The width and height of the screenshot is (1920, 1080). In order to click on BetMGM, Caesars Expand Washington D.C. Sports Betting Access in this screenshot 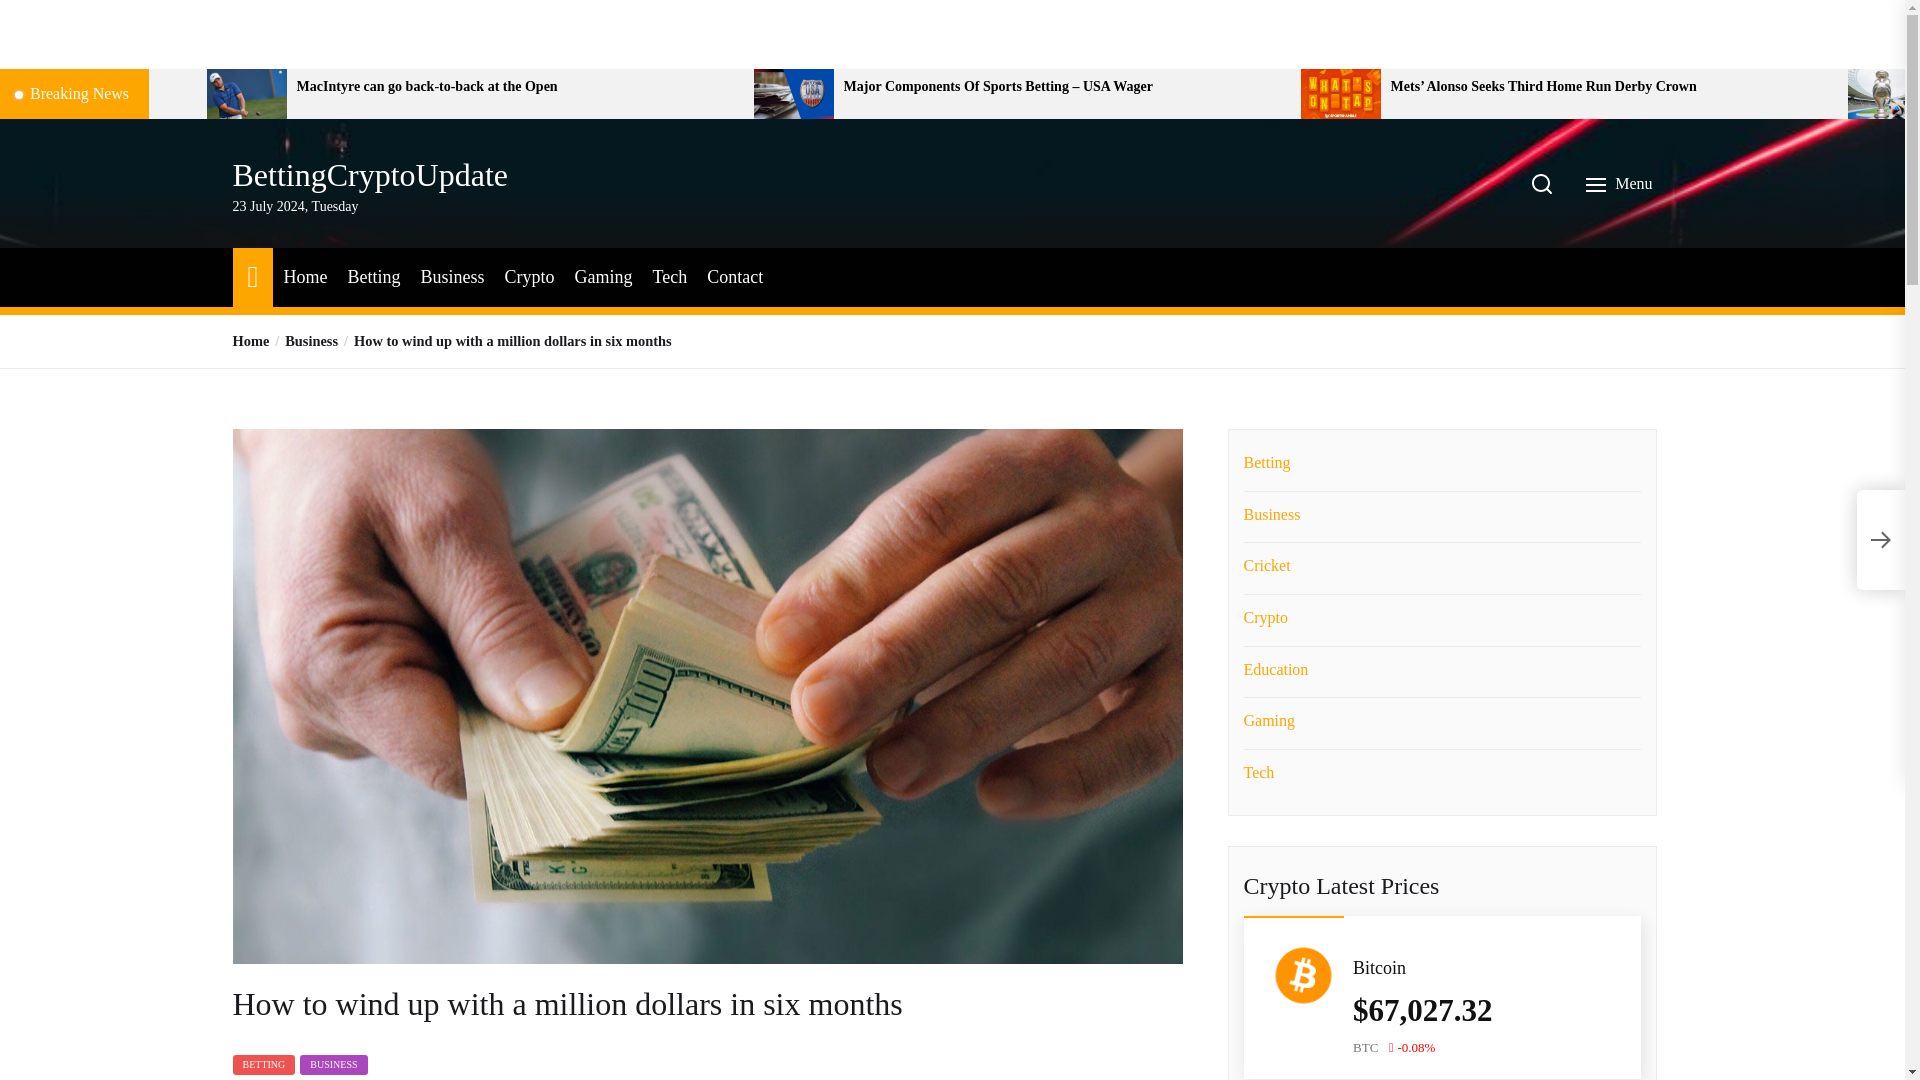, I will do `click(96, 87)`.